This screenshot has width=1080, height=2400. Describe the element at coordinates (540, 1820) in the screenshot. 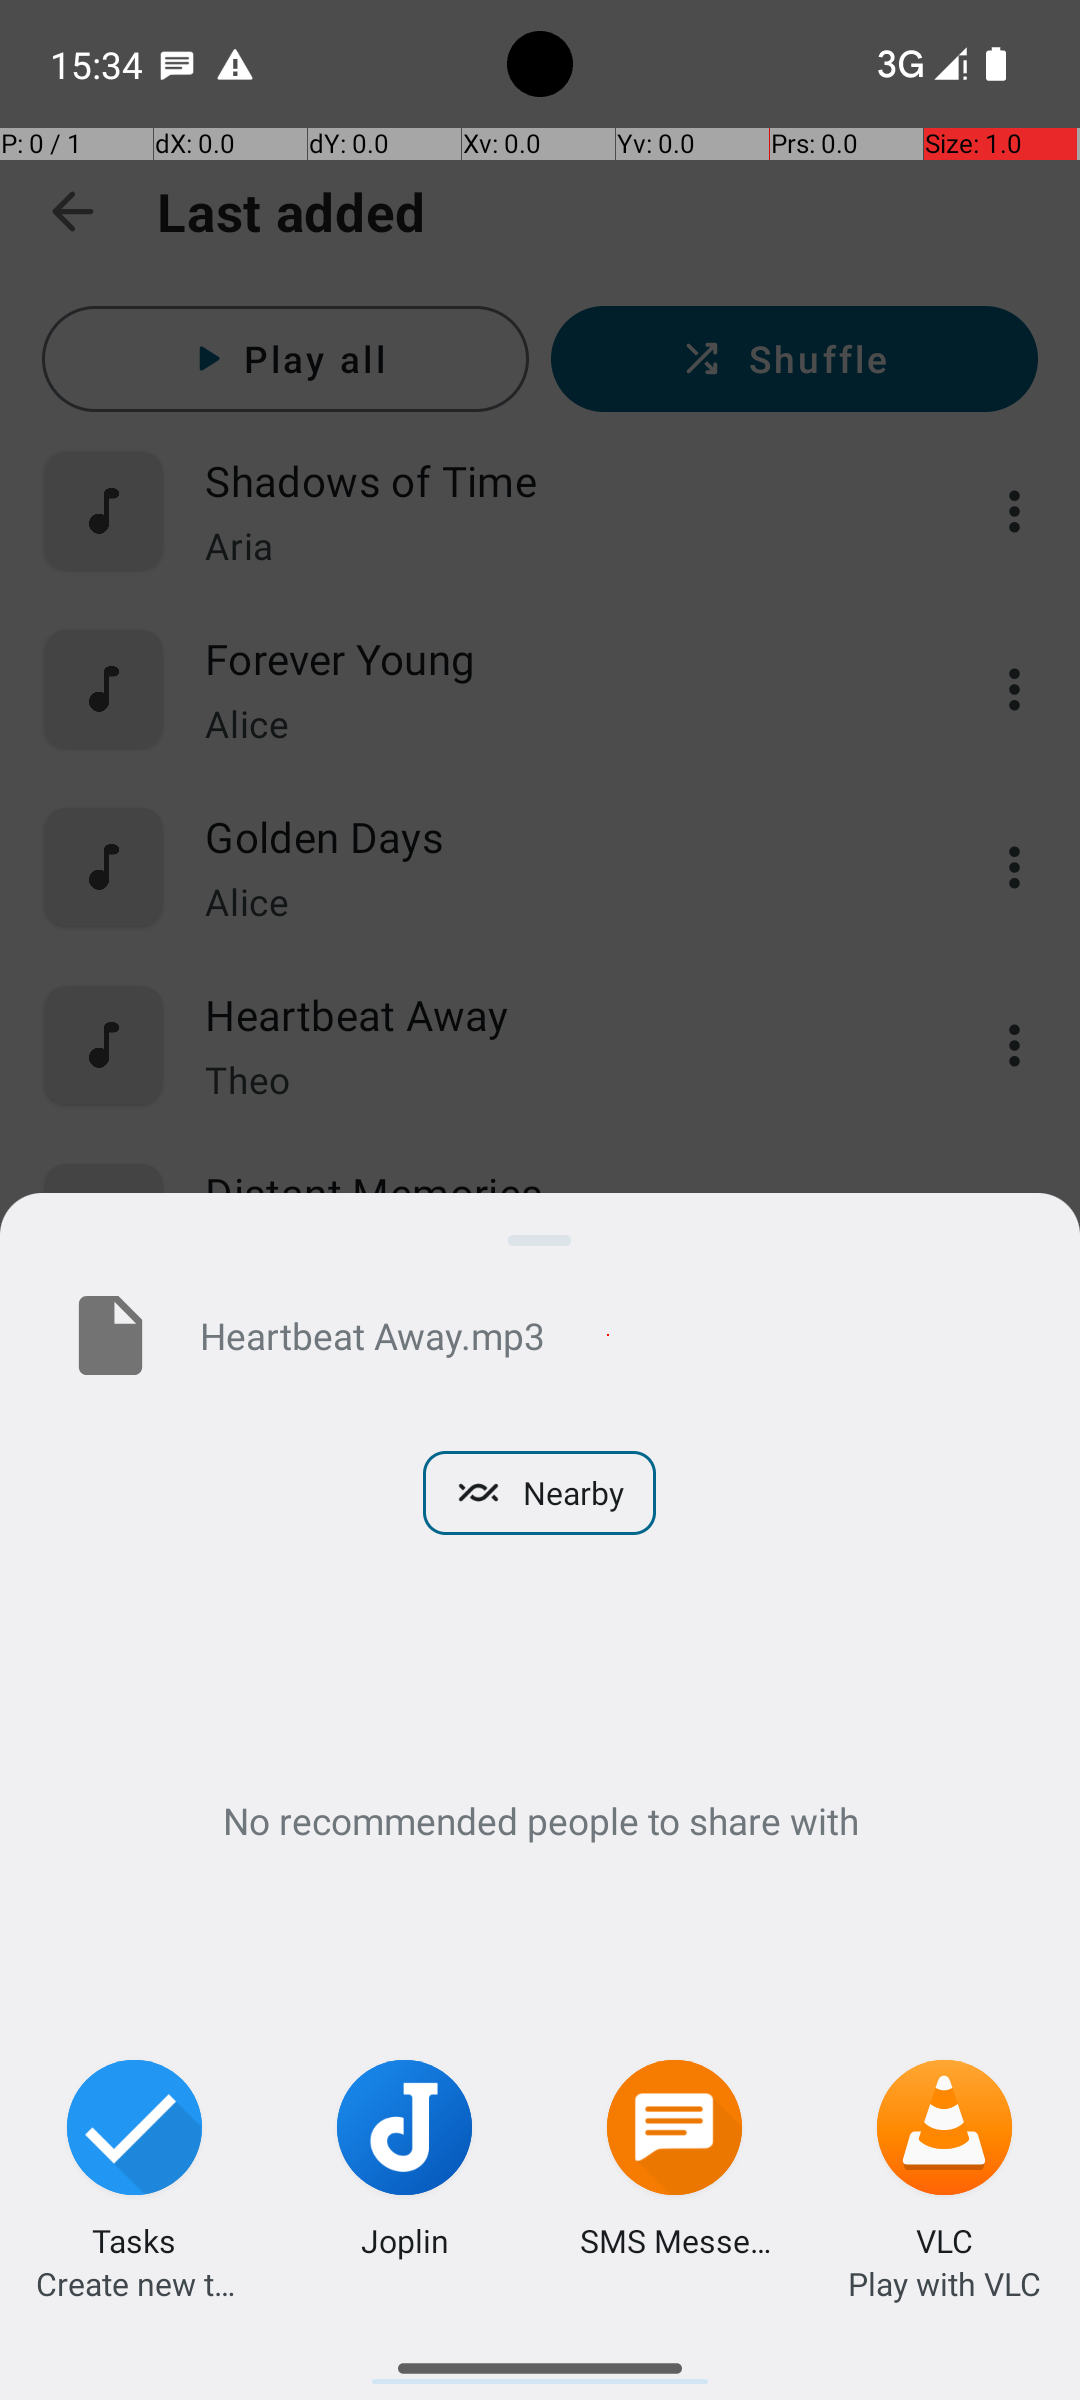

I see `No recommended people to share with` at that location.